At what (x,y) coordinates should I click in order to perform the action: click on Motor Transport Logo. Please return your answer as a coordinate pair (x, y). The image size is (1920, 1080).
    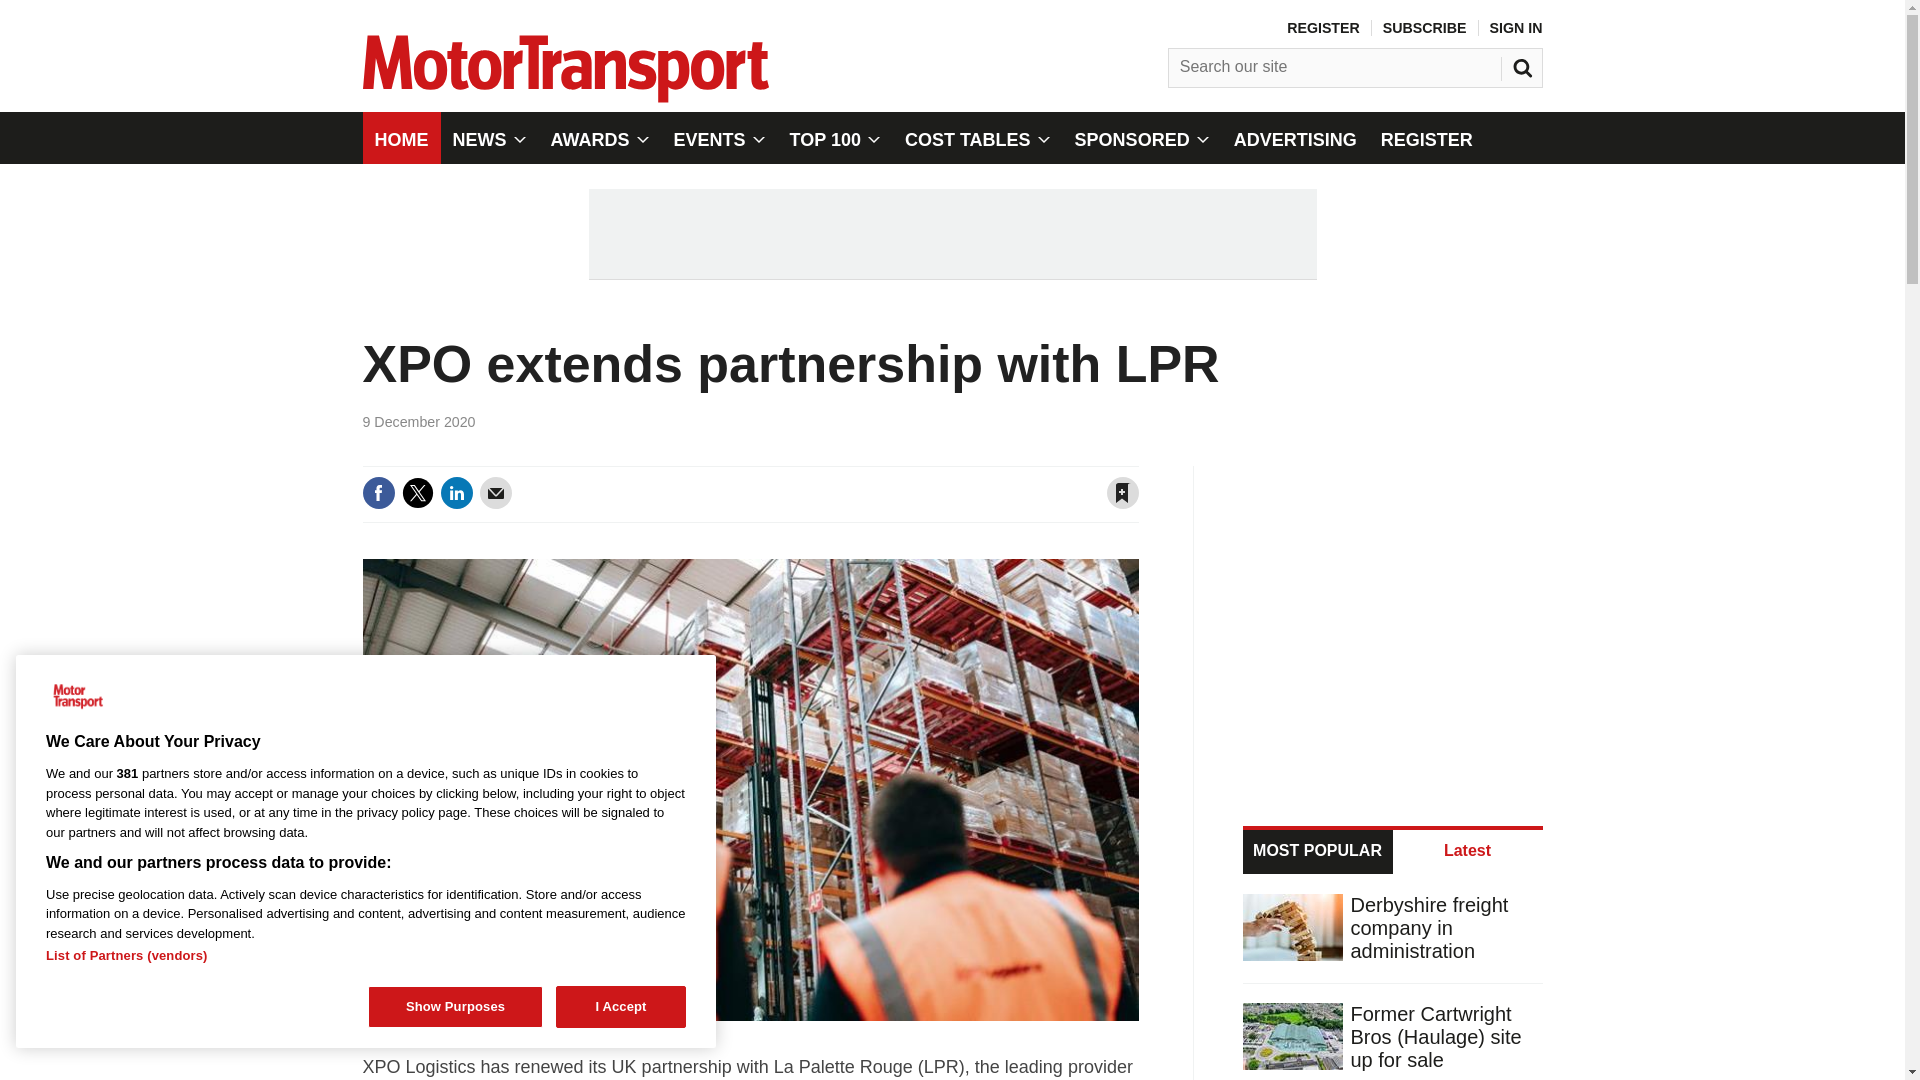
    Looking at the image, I should click on (78, 697).